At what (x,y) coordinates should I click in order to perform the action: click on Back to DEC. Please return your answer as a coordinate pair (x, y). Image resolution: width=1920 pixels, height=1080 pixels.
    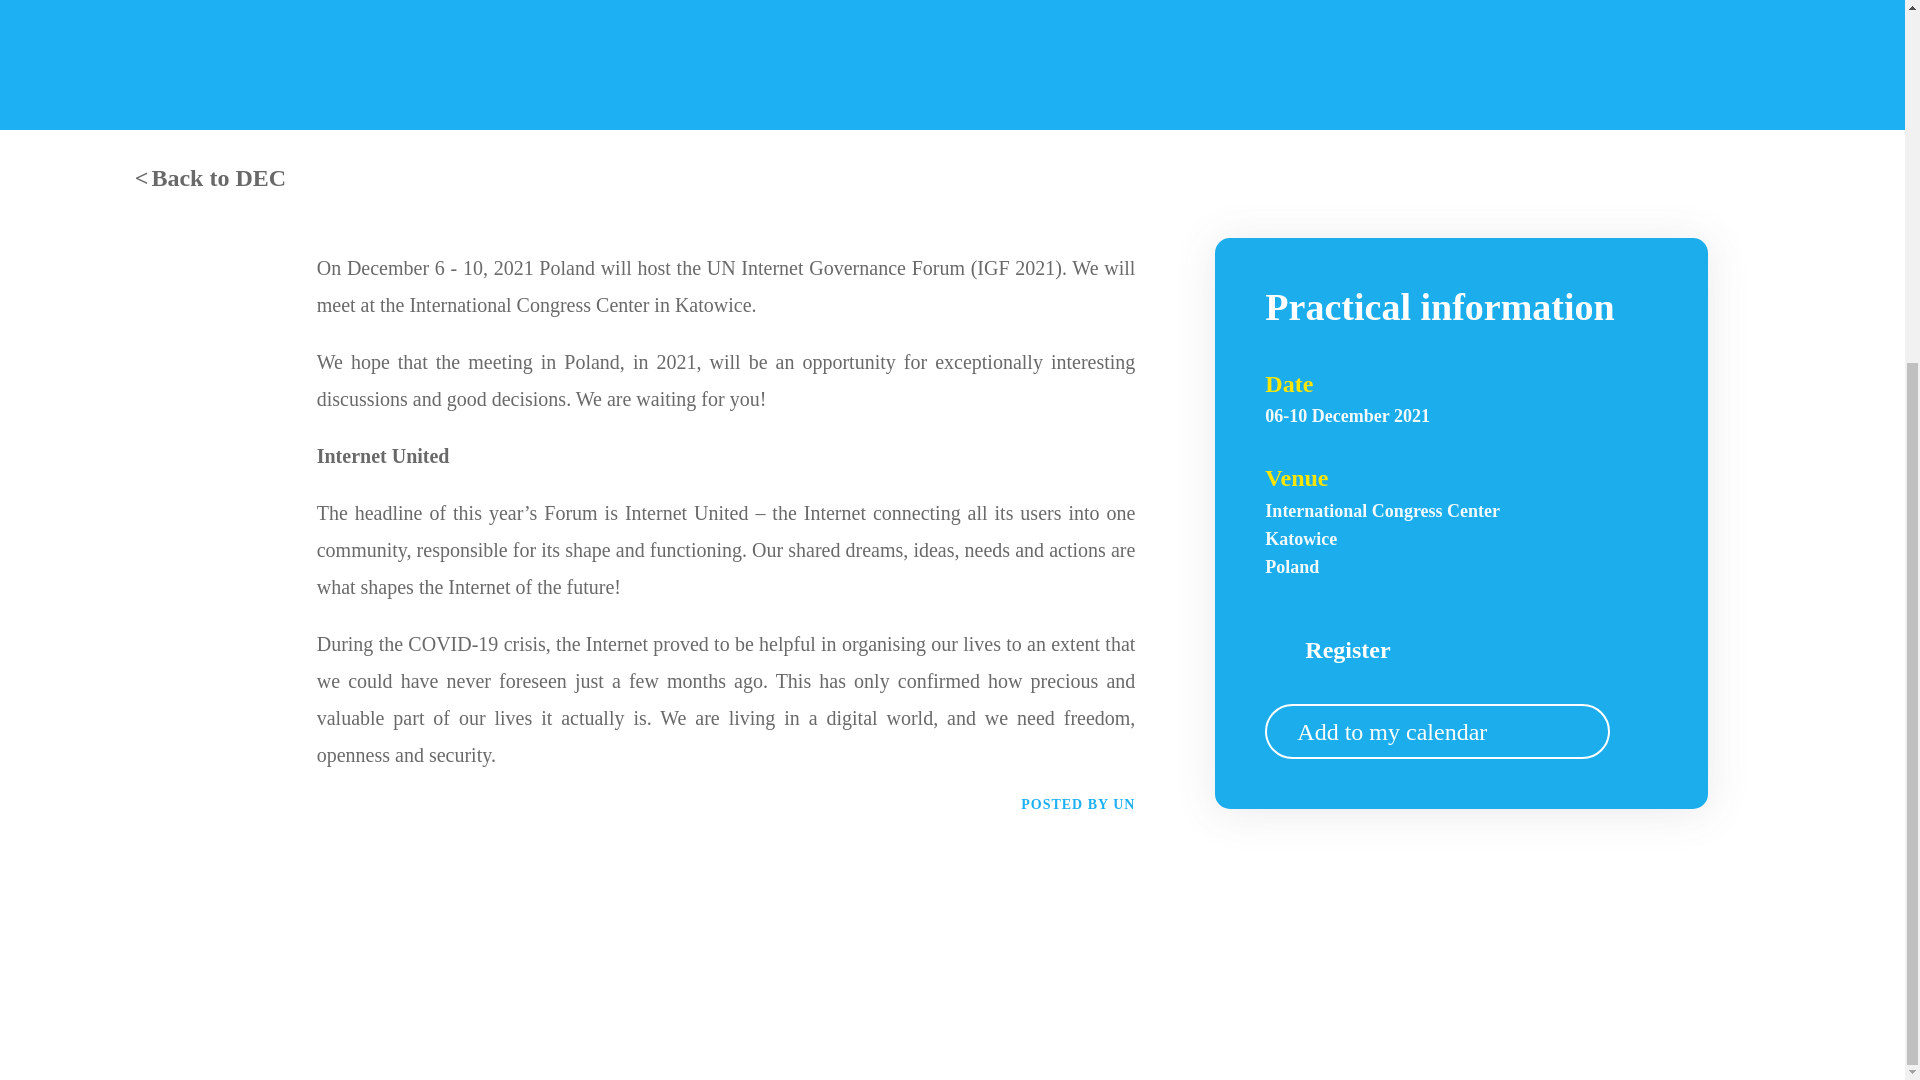
    Looking at the image, I should click on (1382, 538).